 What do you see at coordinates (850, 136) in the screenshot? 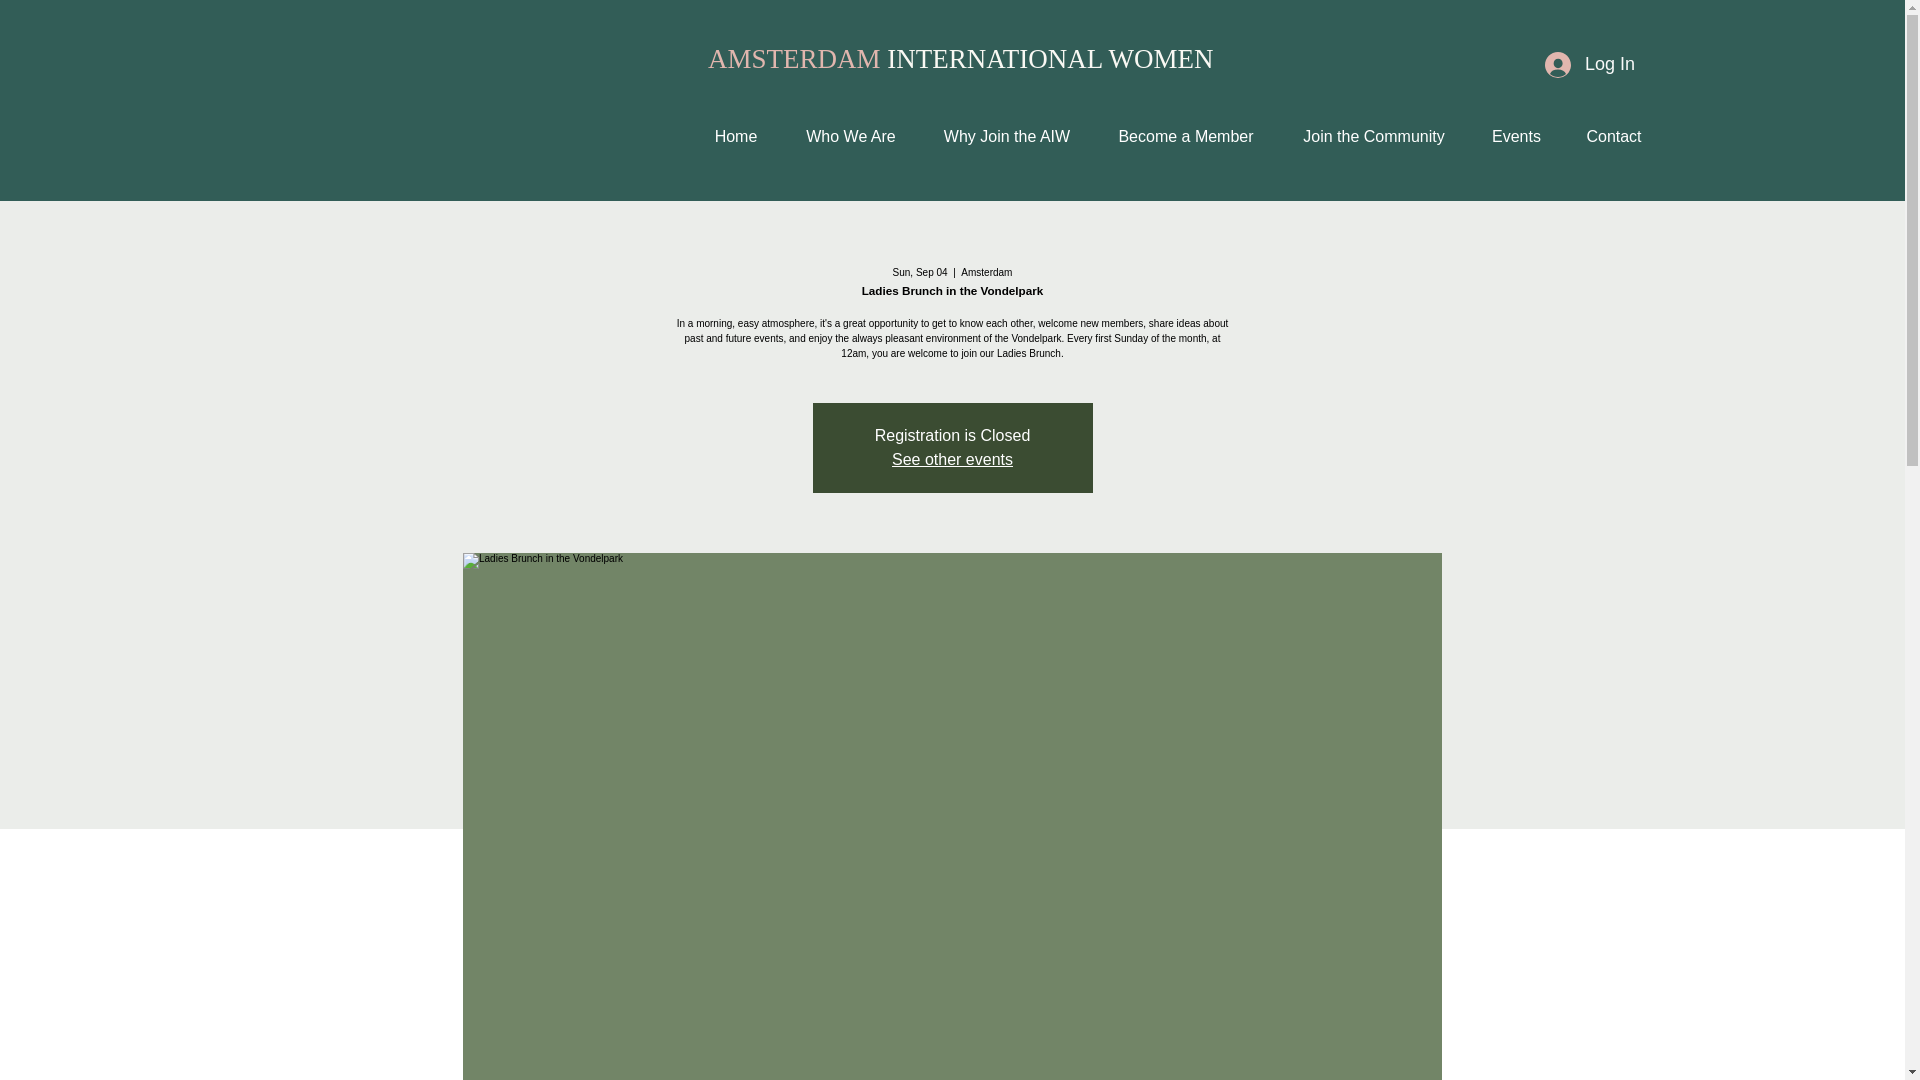
I see `Who We Are` at bounding box center [850, 136].